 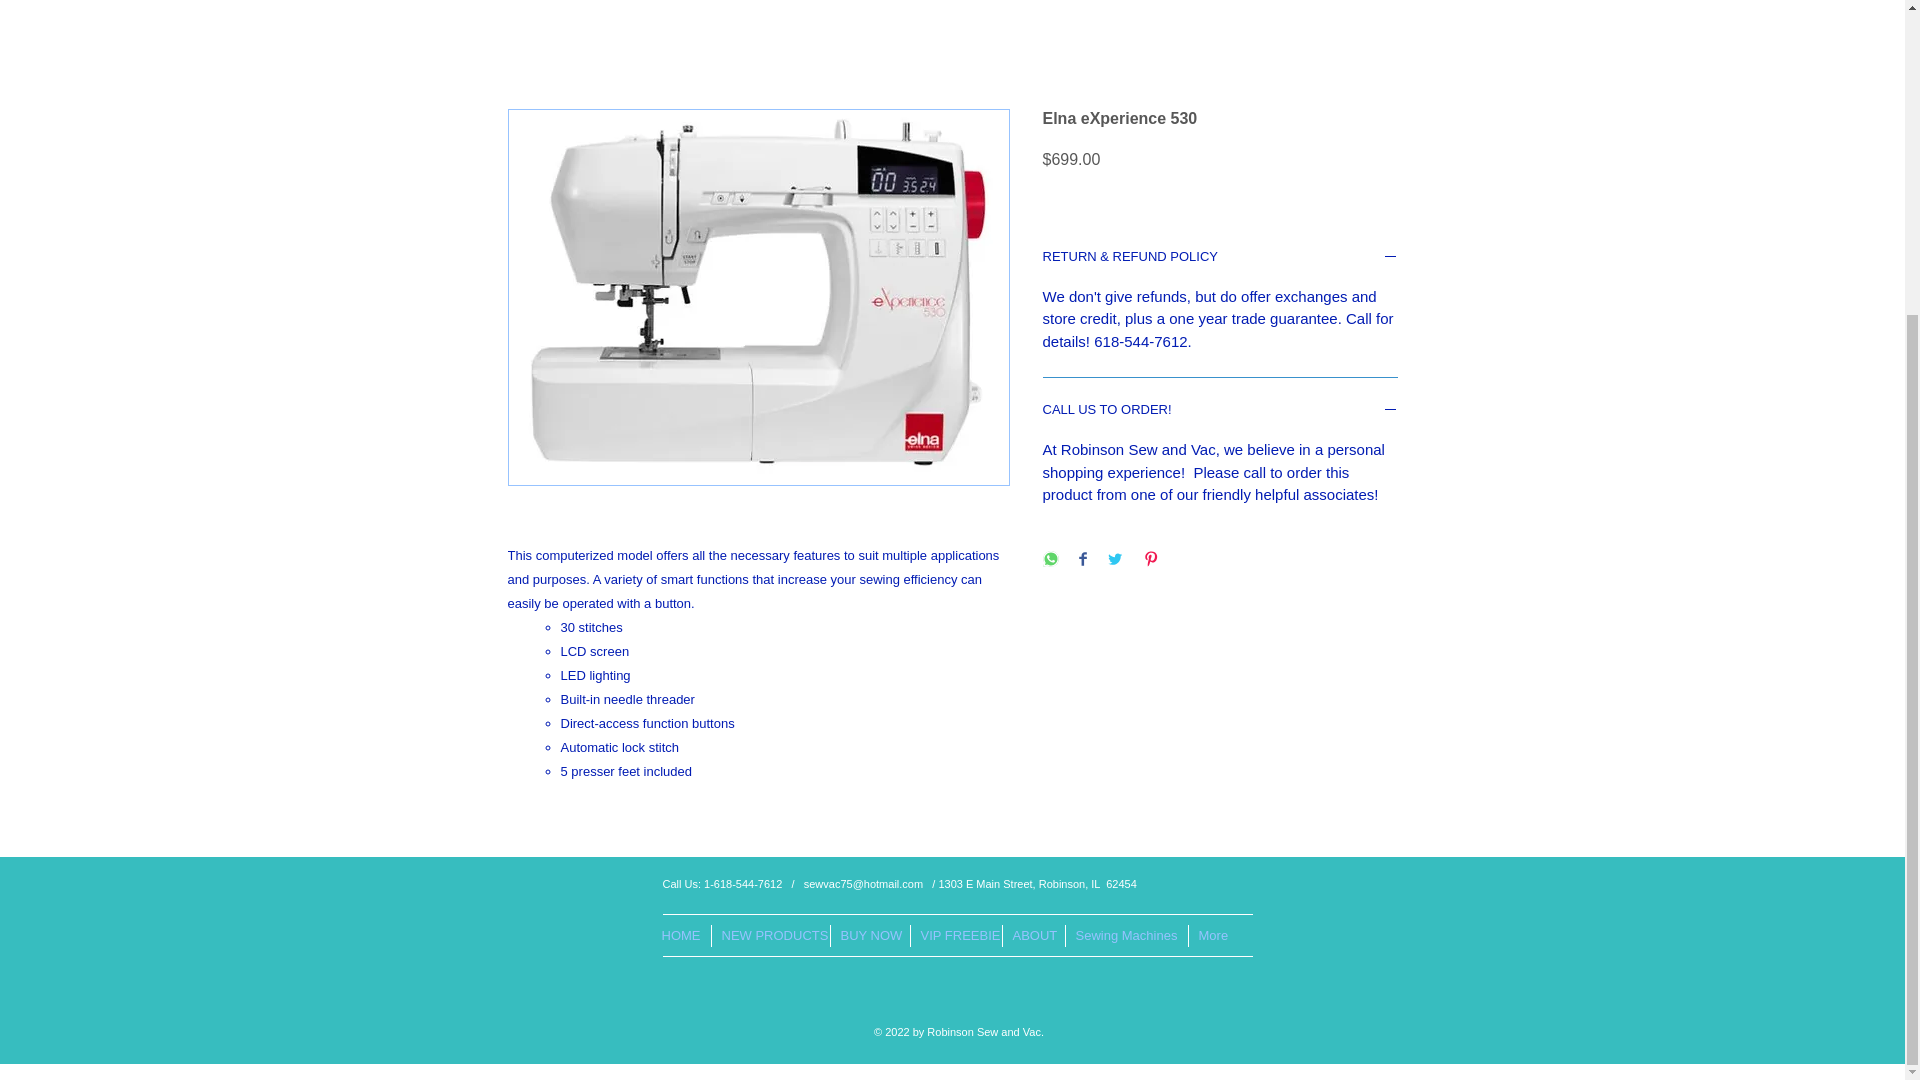 I want to click on VIP FREEBIE, so click(x=956, y=936).